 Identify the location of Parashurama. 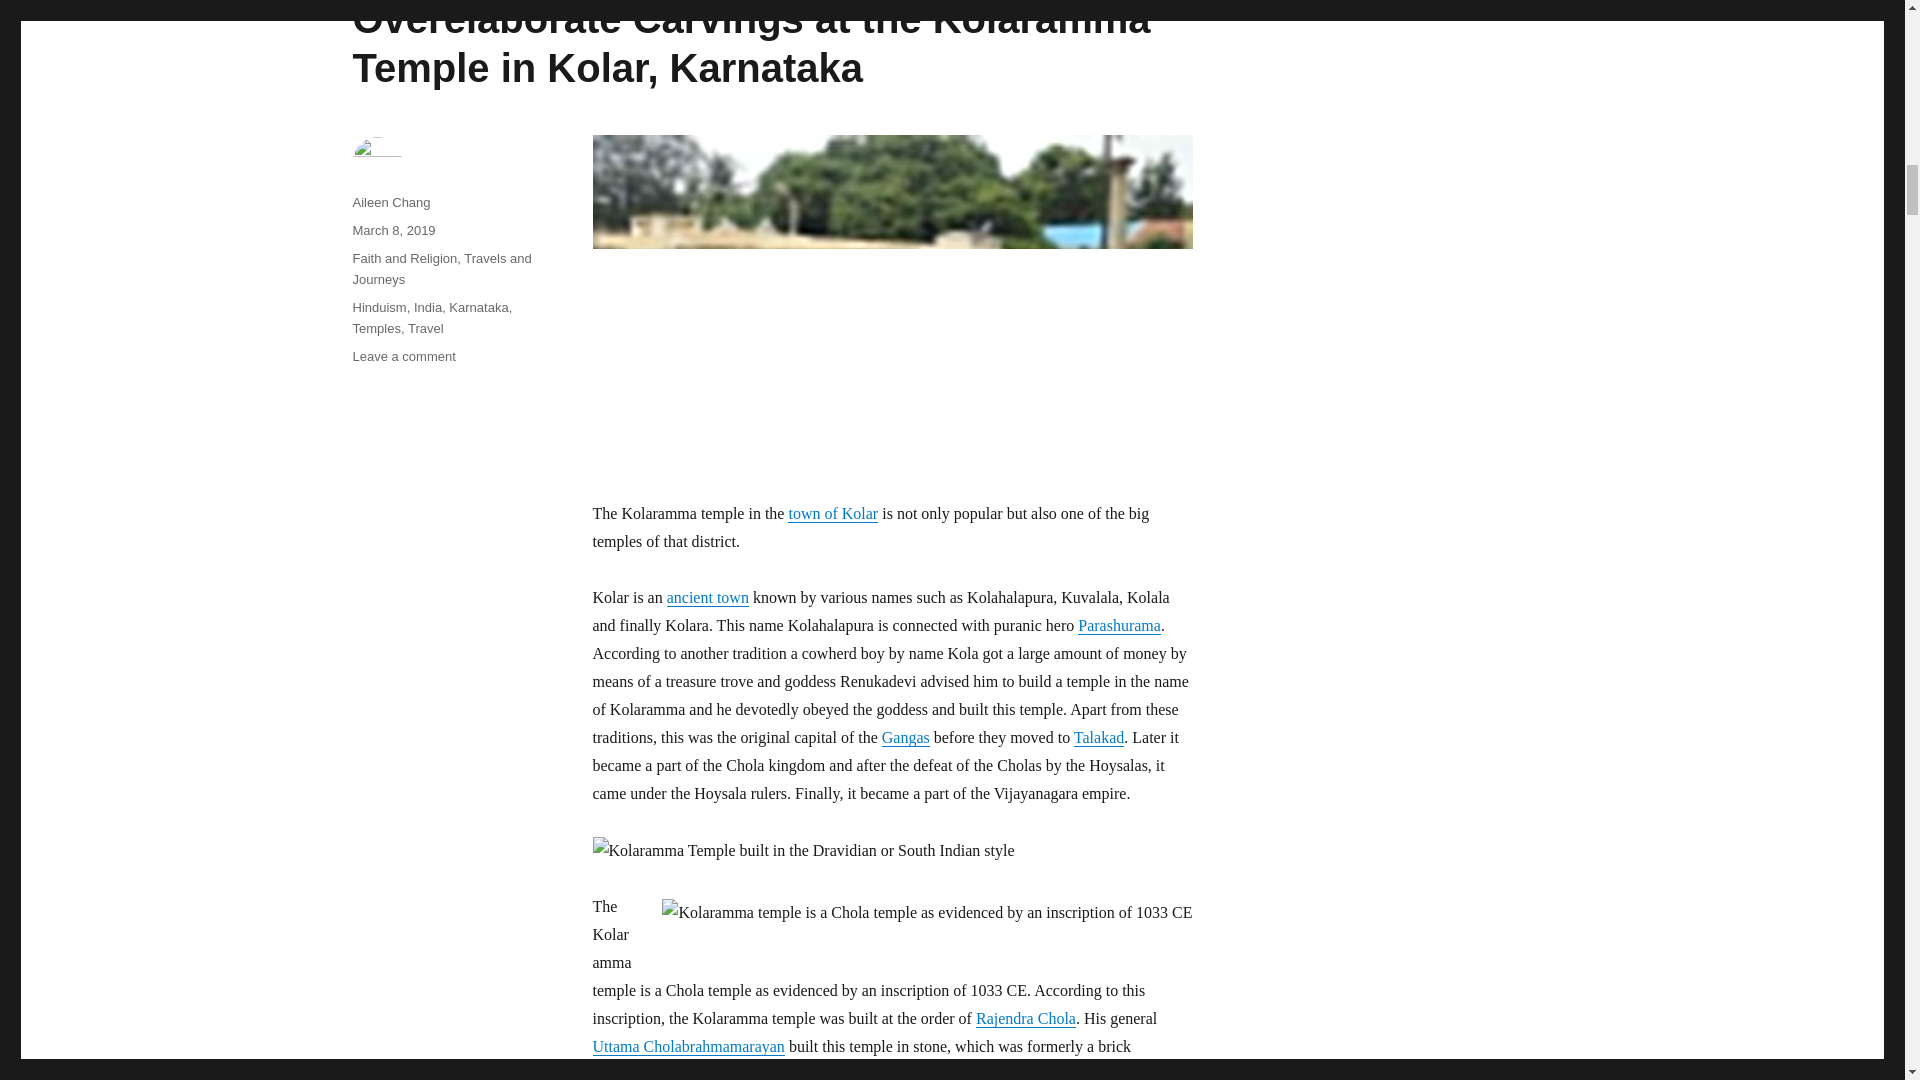
(1119, 624).